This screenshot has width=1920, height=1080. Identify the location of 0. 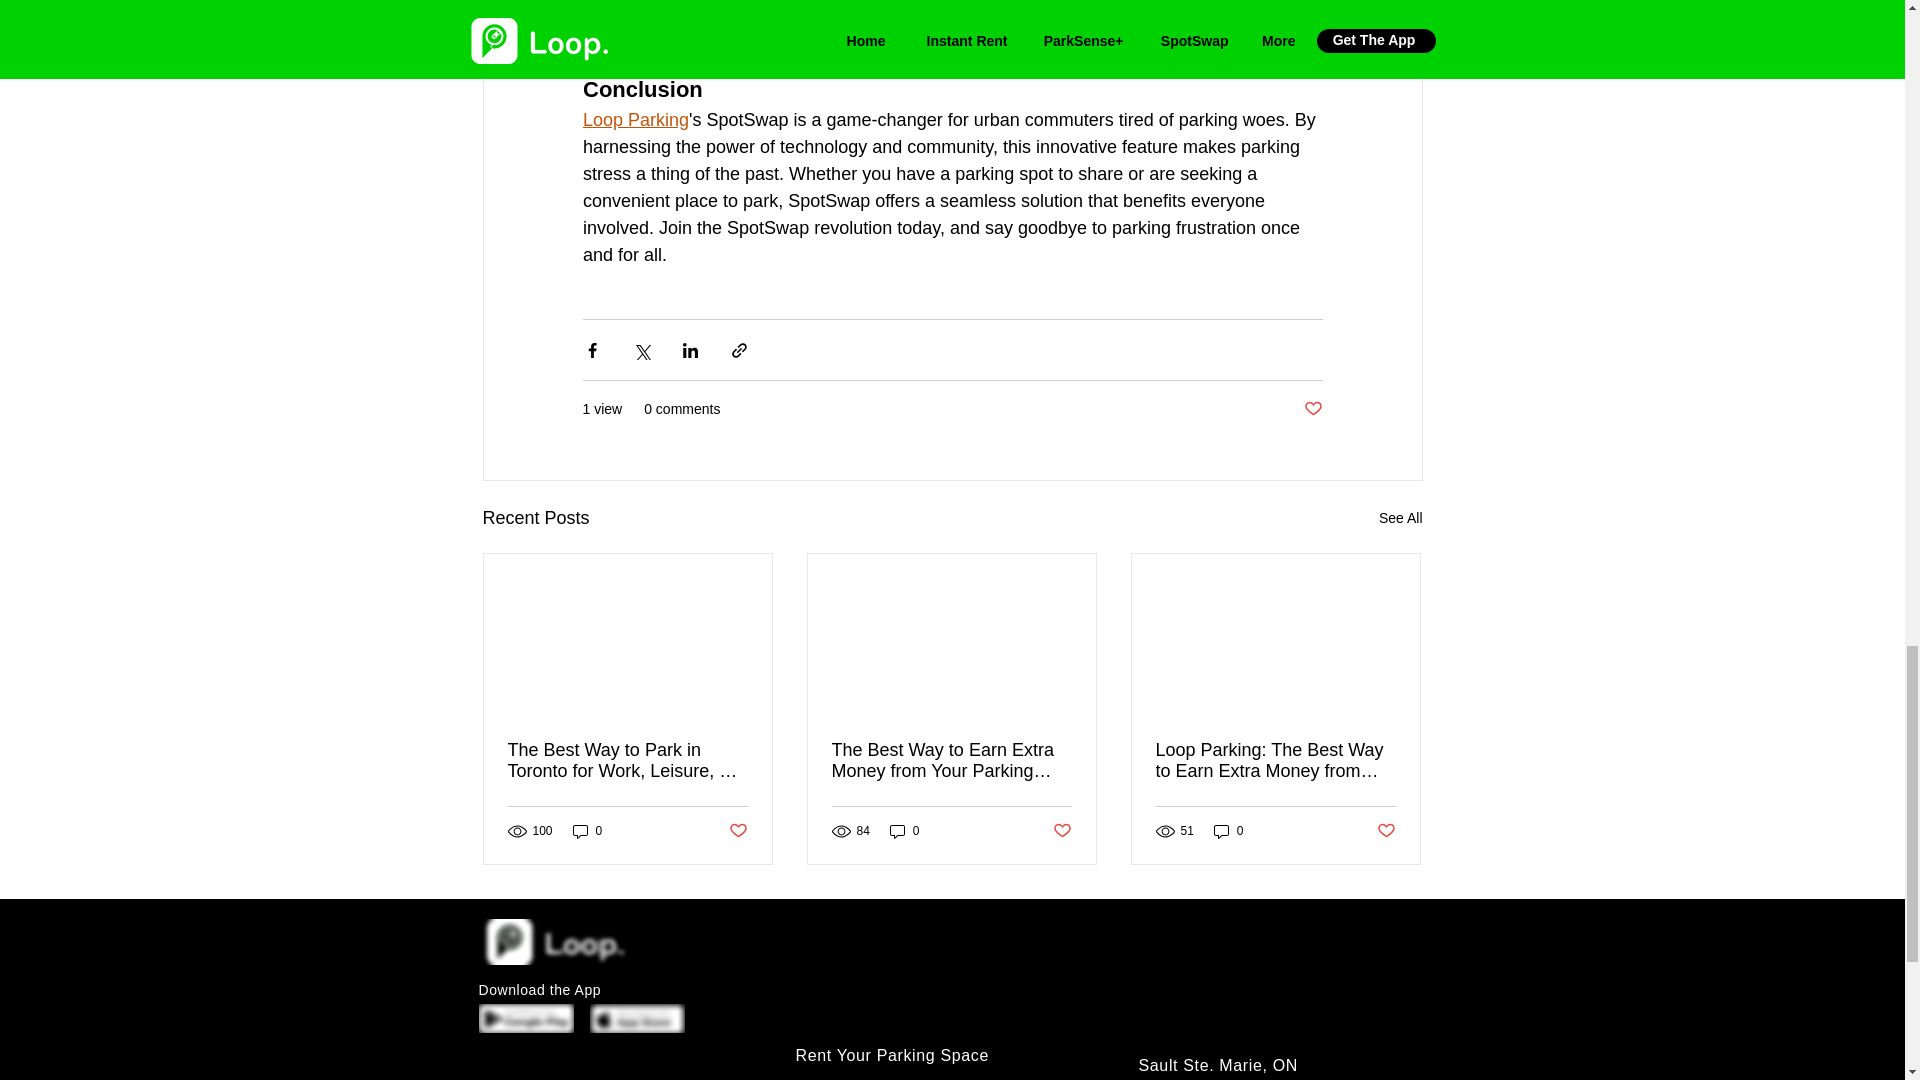
(904, 831).